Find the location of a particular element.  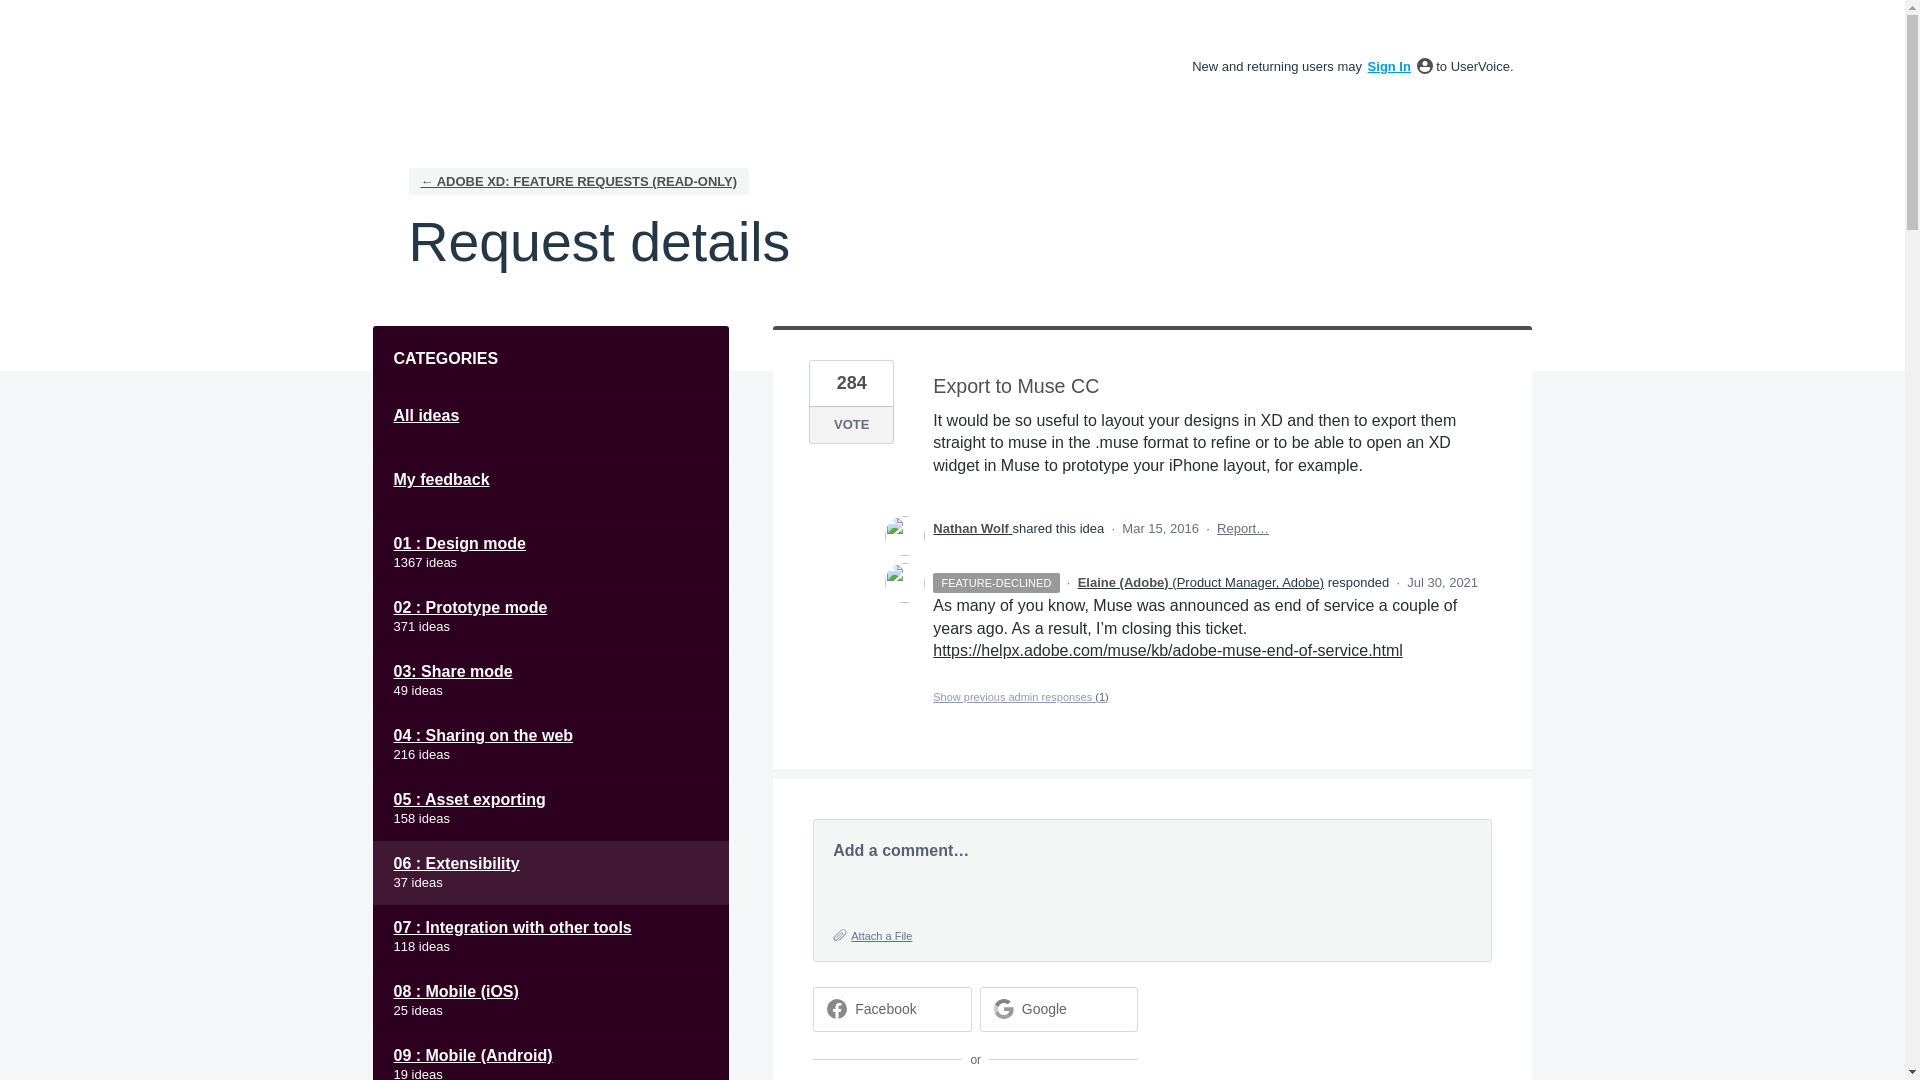

View all ideas in category 07 : Integration with other tools is located at coordinates (550, 936).